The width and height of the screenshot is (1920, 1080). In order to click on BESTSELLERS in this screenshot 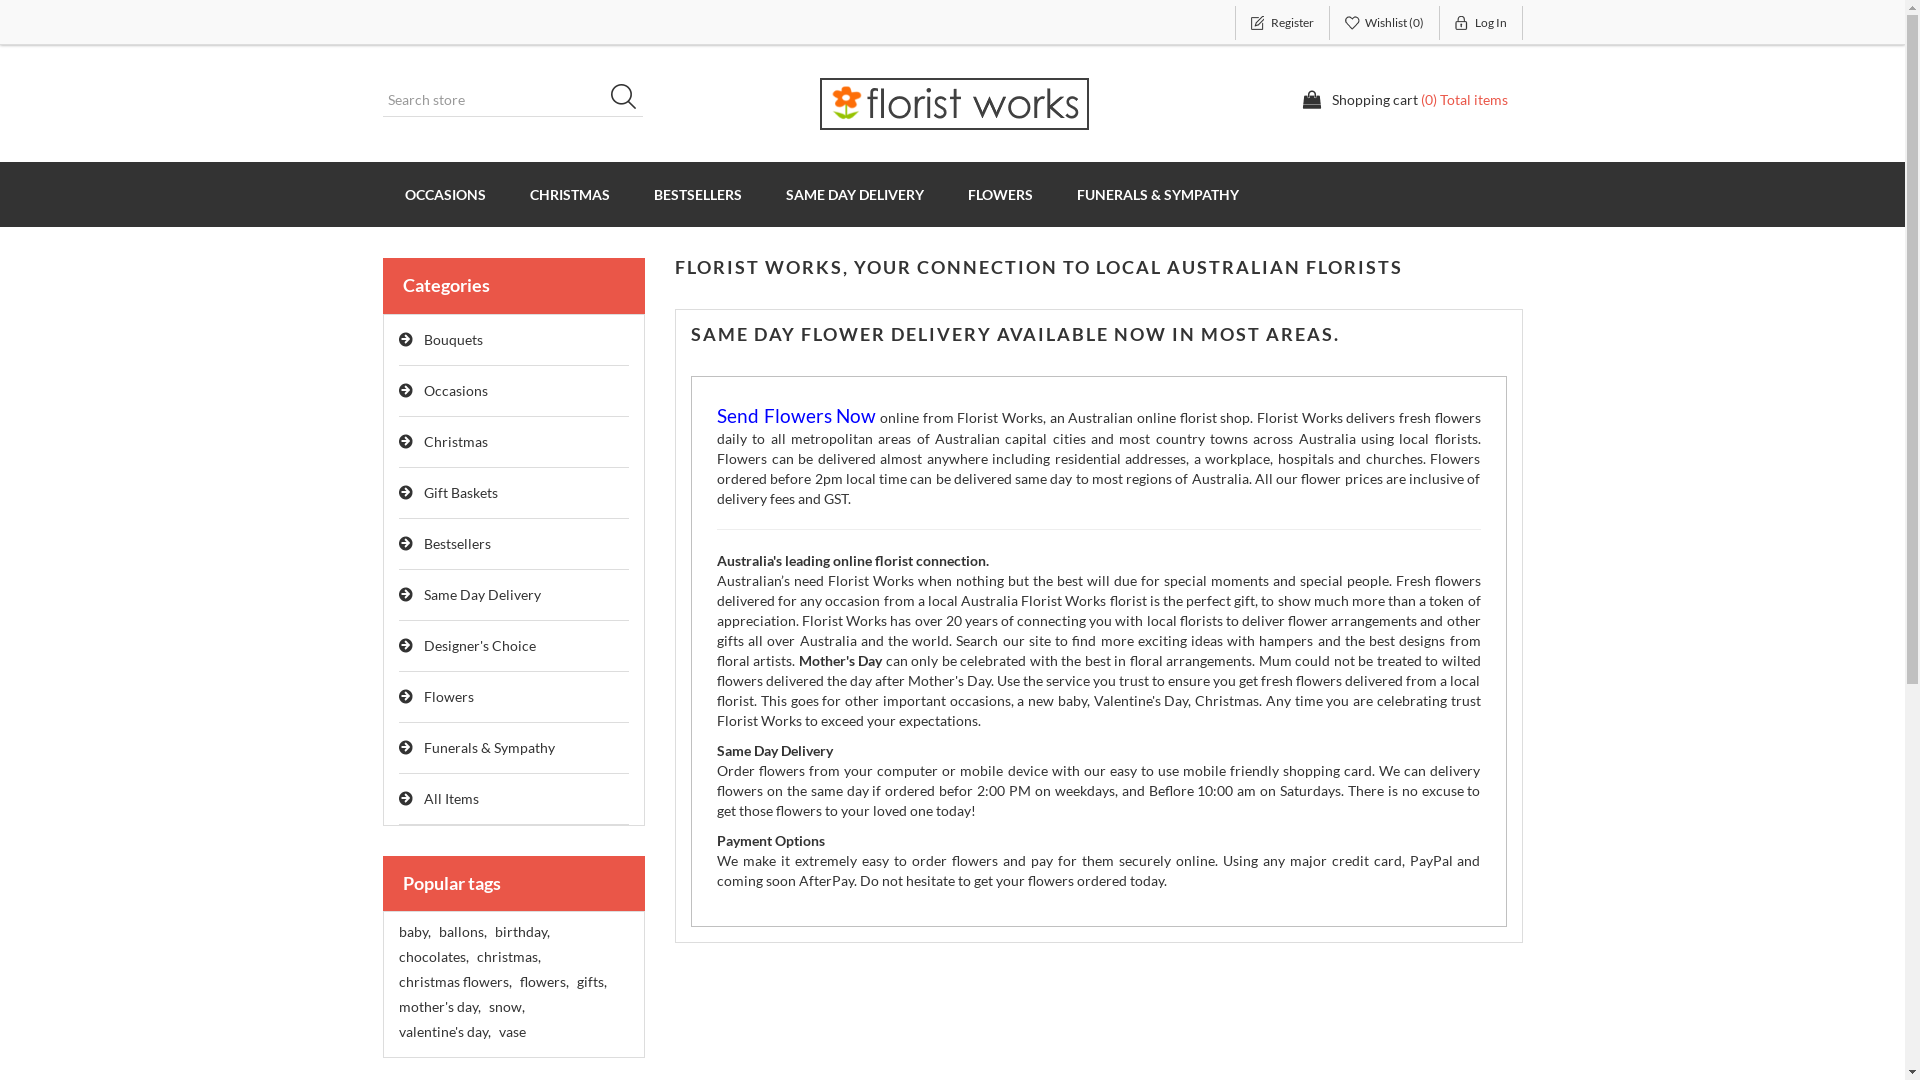, I will do `click(698, 194)`.